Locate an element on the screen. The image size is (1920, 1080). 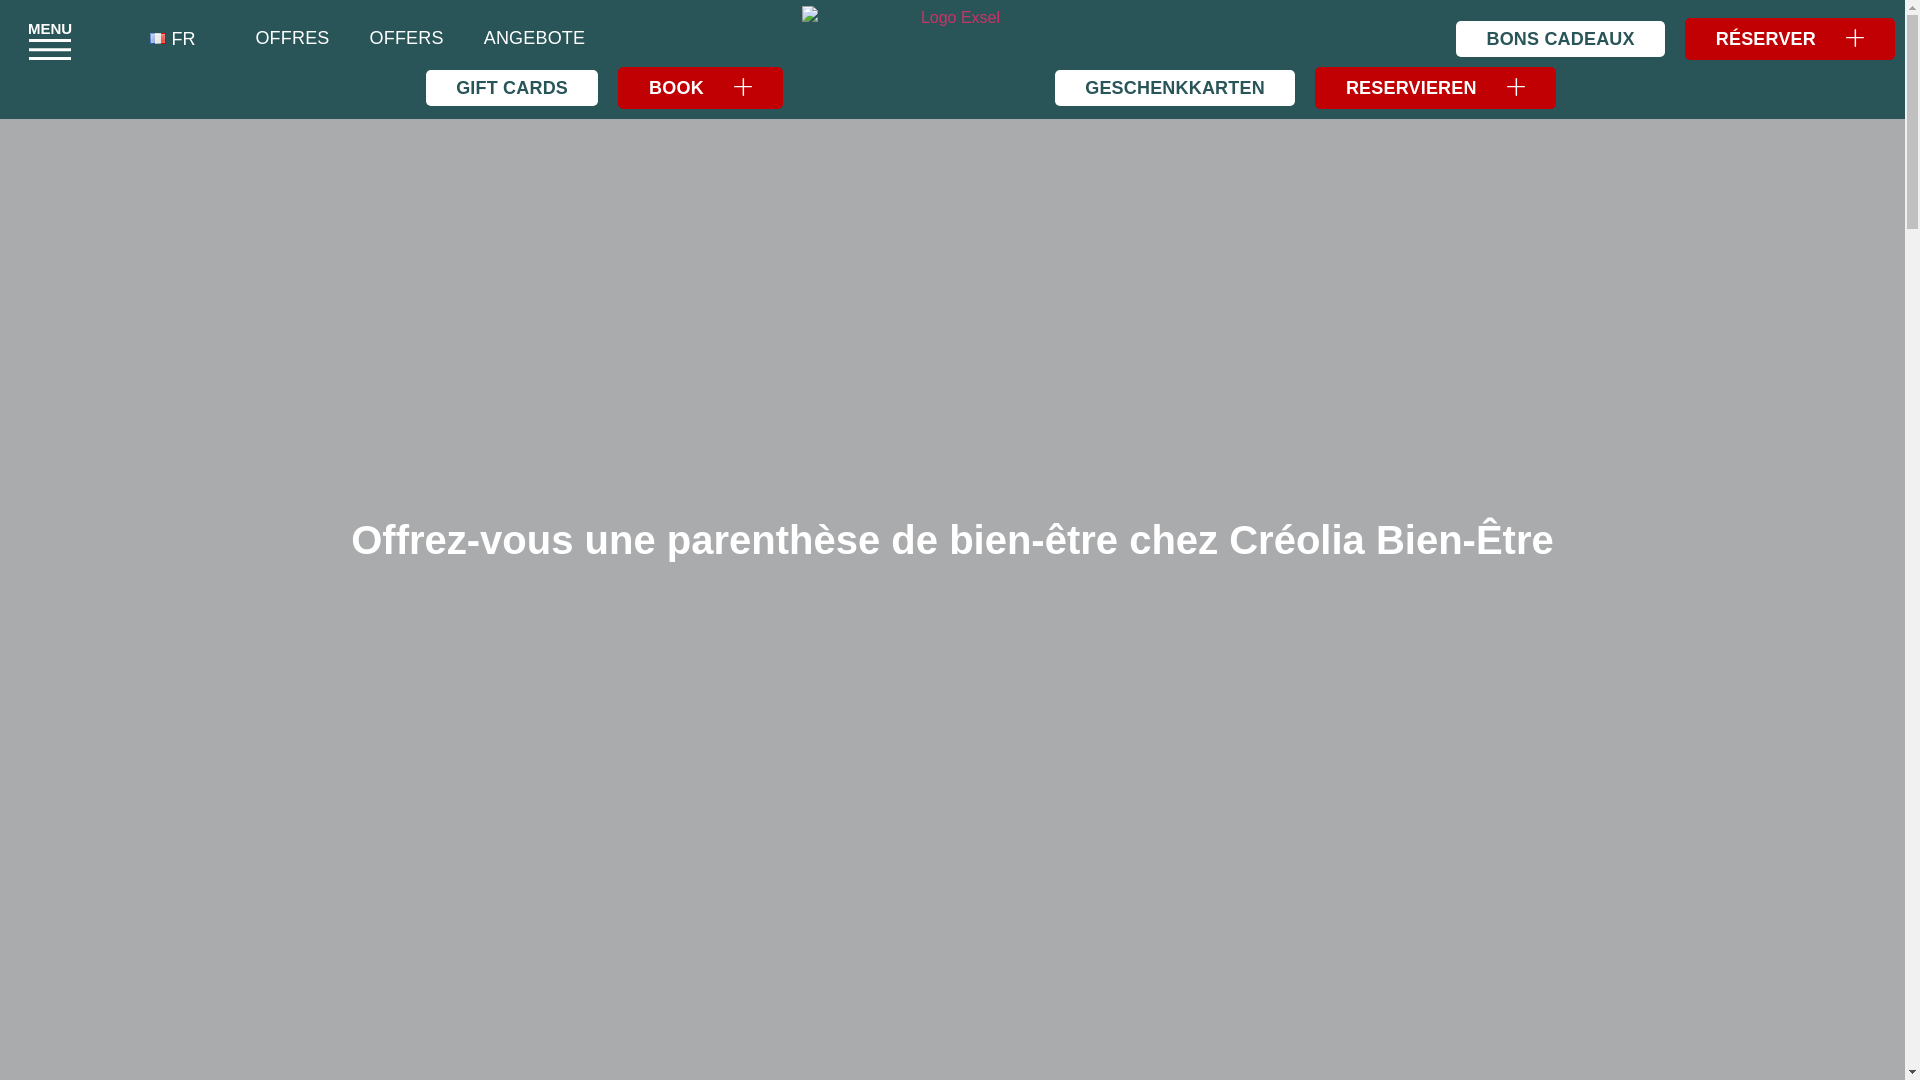
GESCHENKKARTEN is located at coordinates (1174, 88).